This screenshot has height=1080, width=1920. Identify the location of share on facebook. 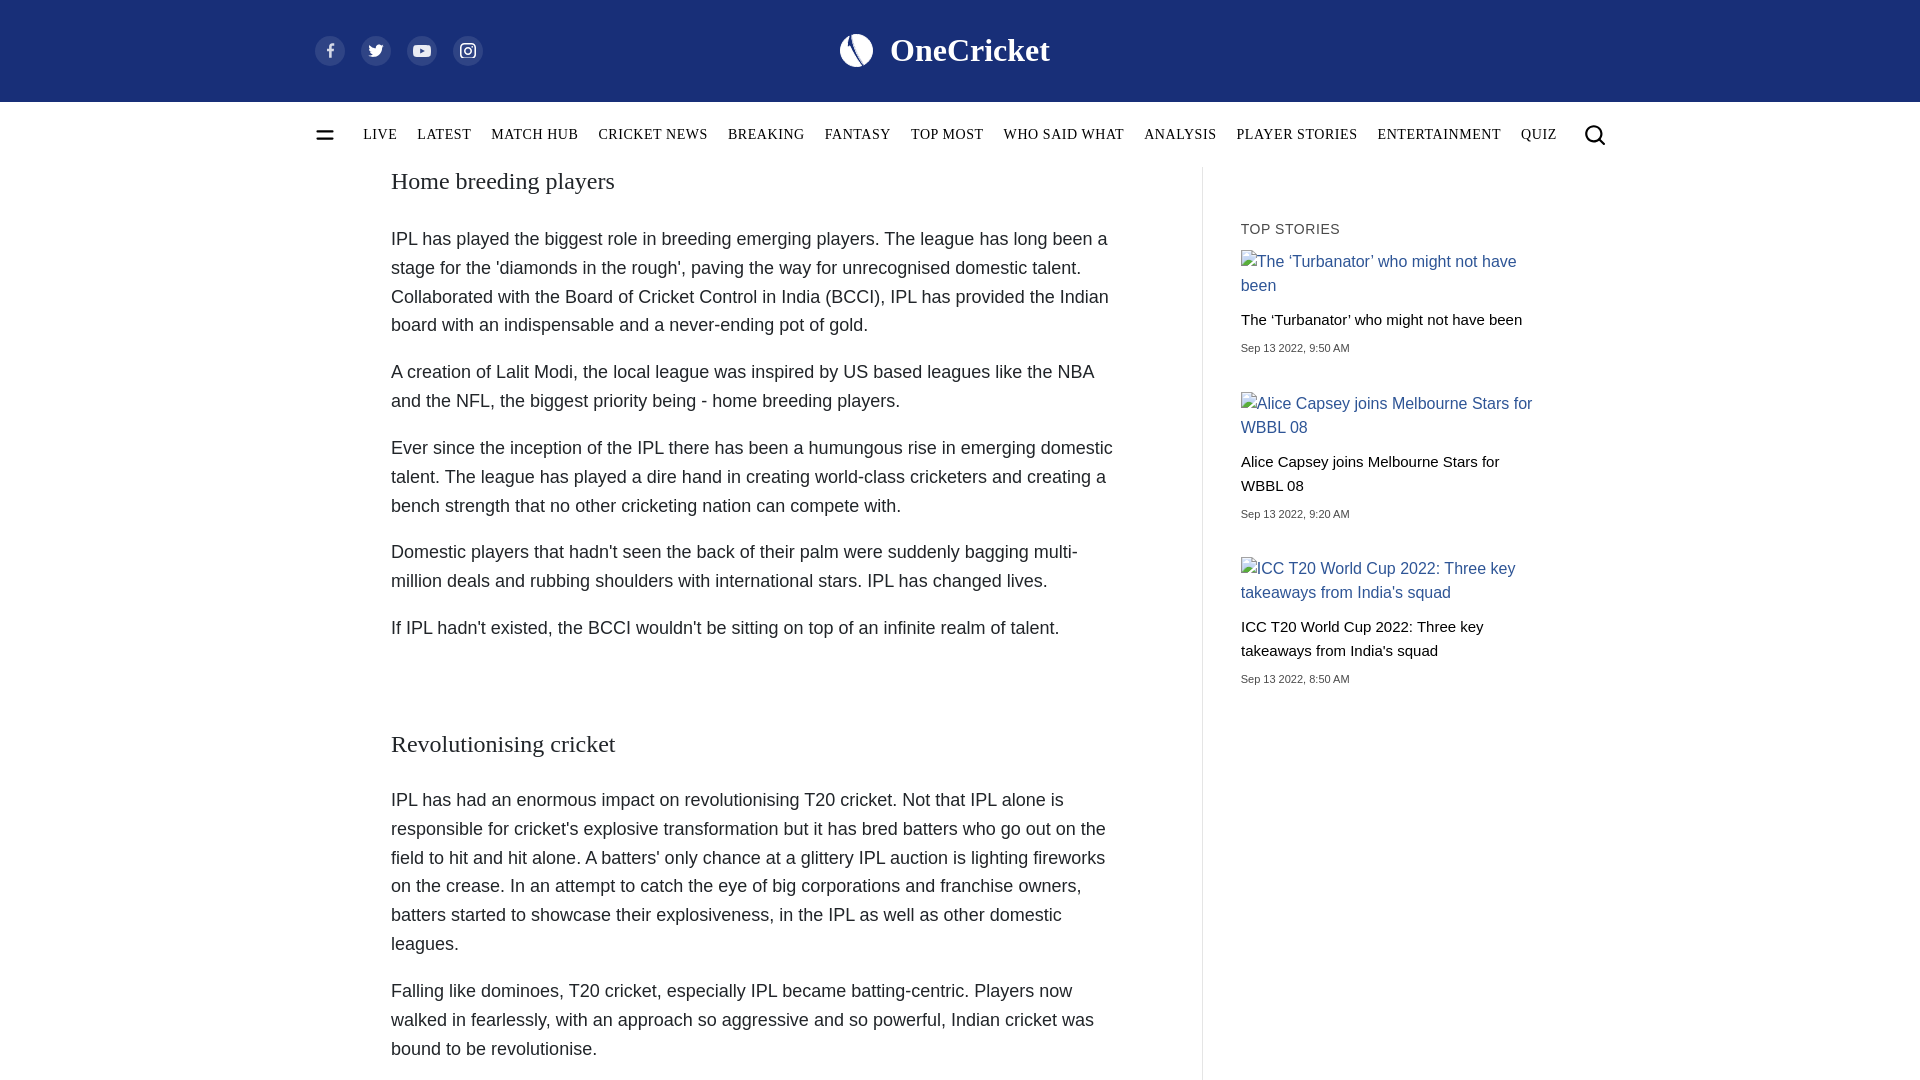
(1282, 133).